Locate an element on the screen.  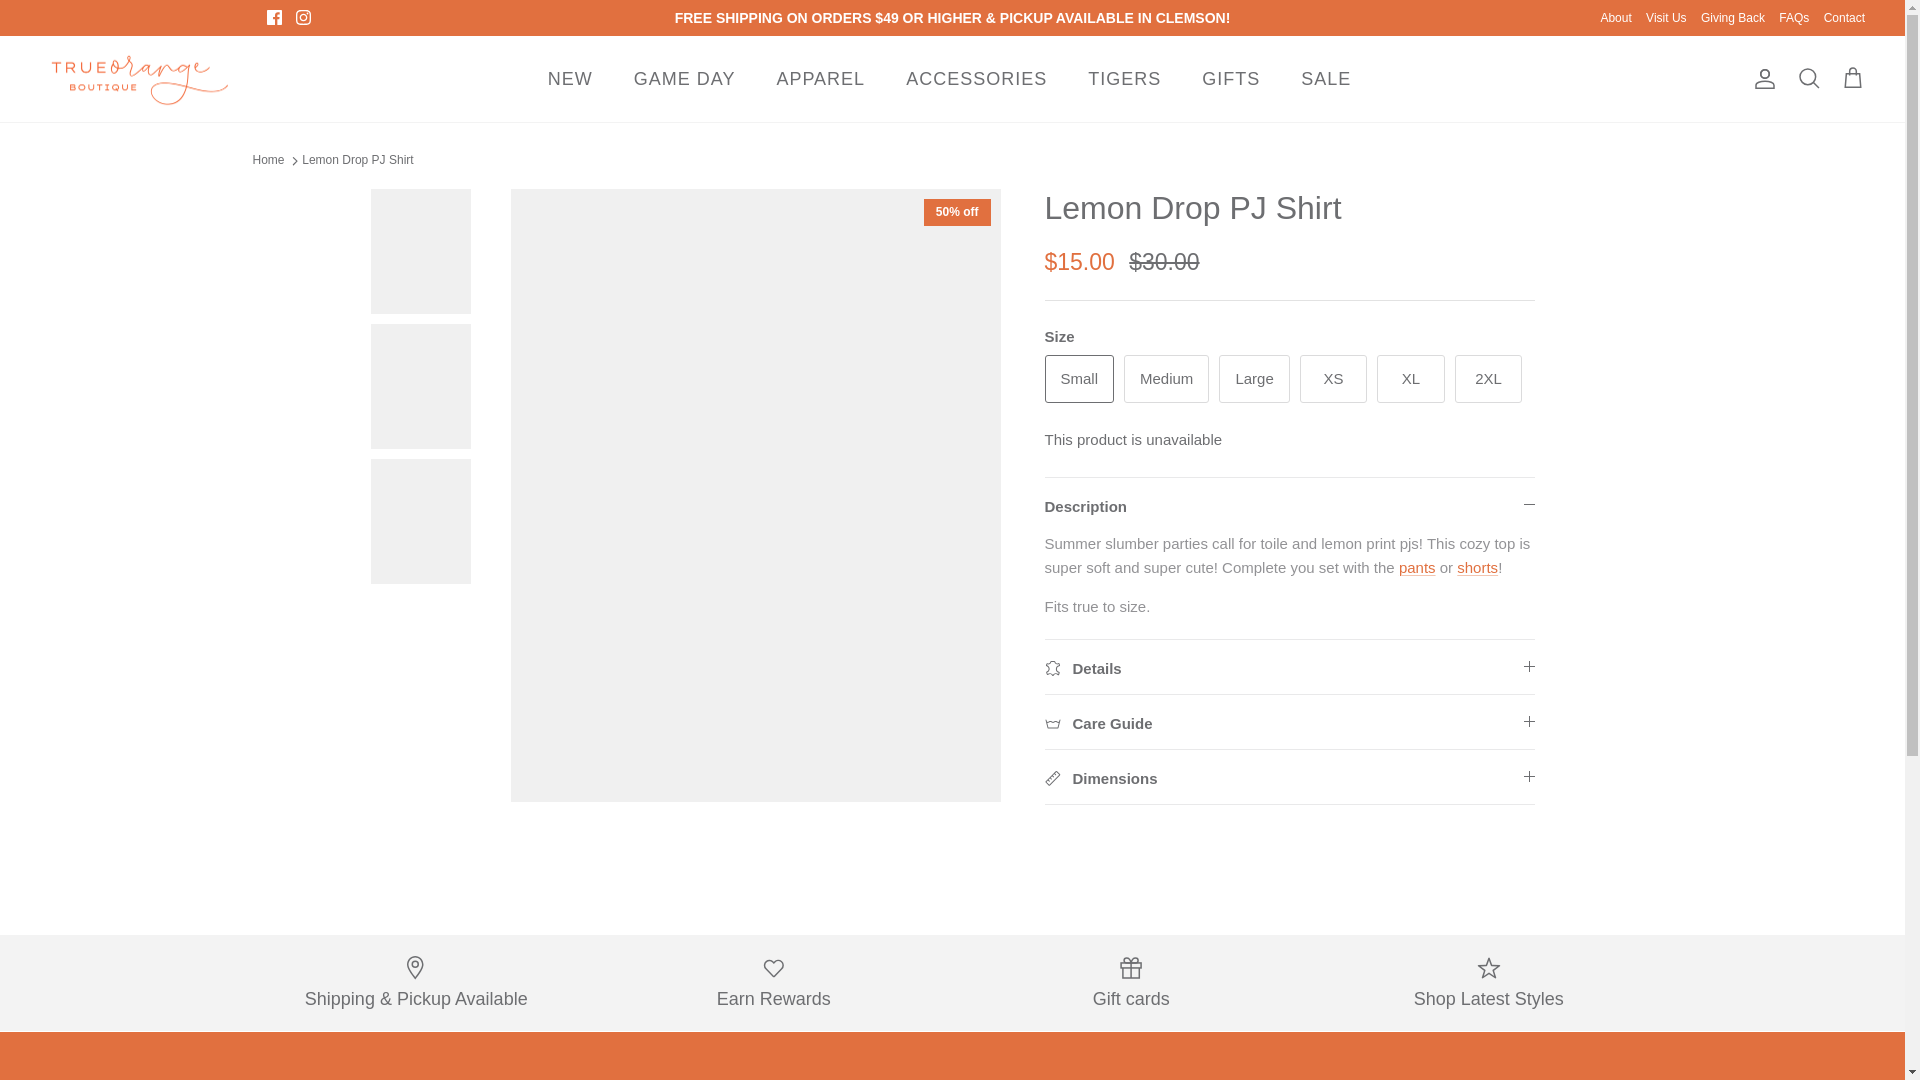
SALE is located at coordinates (1325, 79).